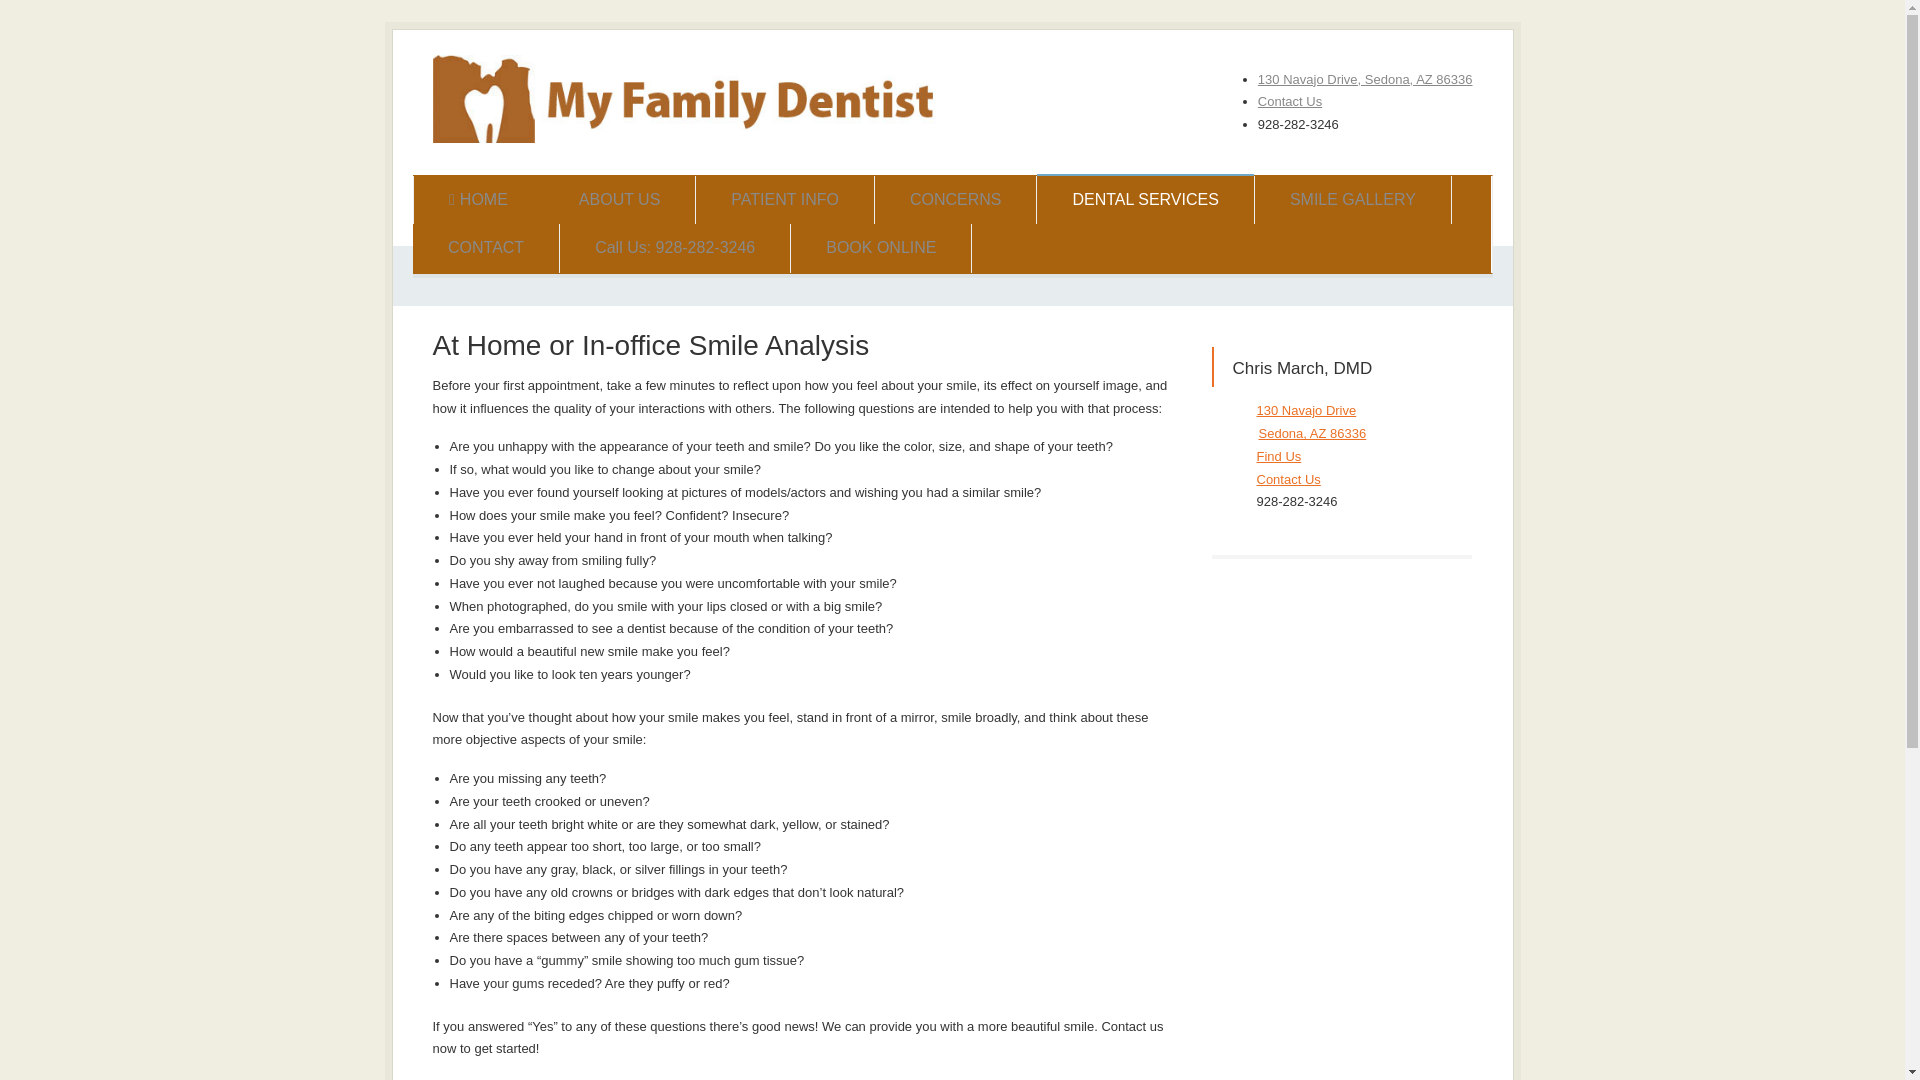  What do you see at coordinates (687, 138) in the screenshot?
I see `Sedona AZ Dentist -Chris Marsh DMD` at bounding box center [687, 138].